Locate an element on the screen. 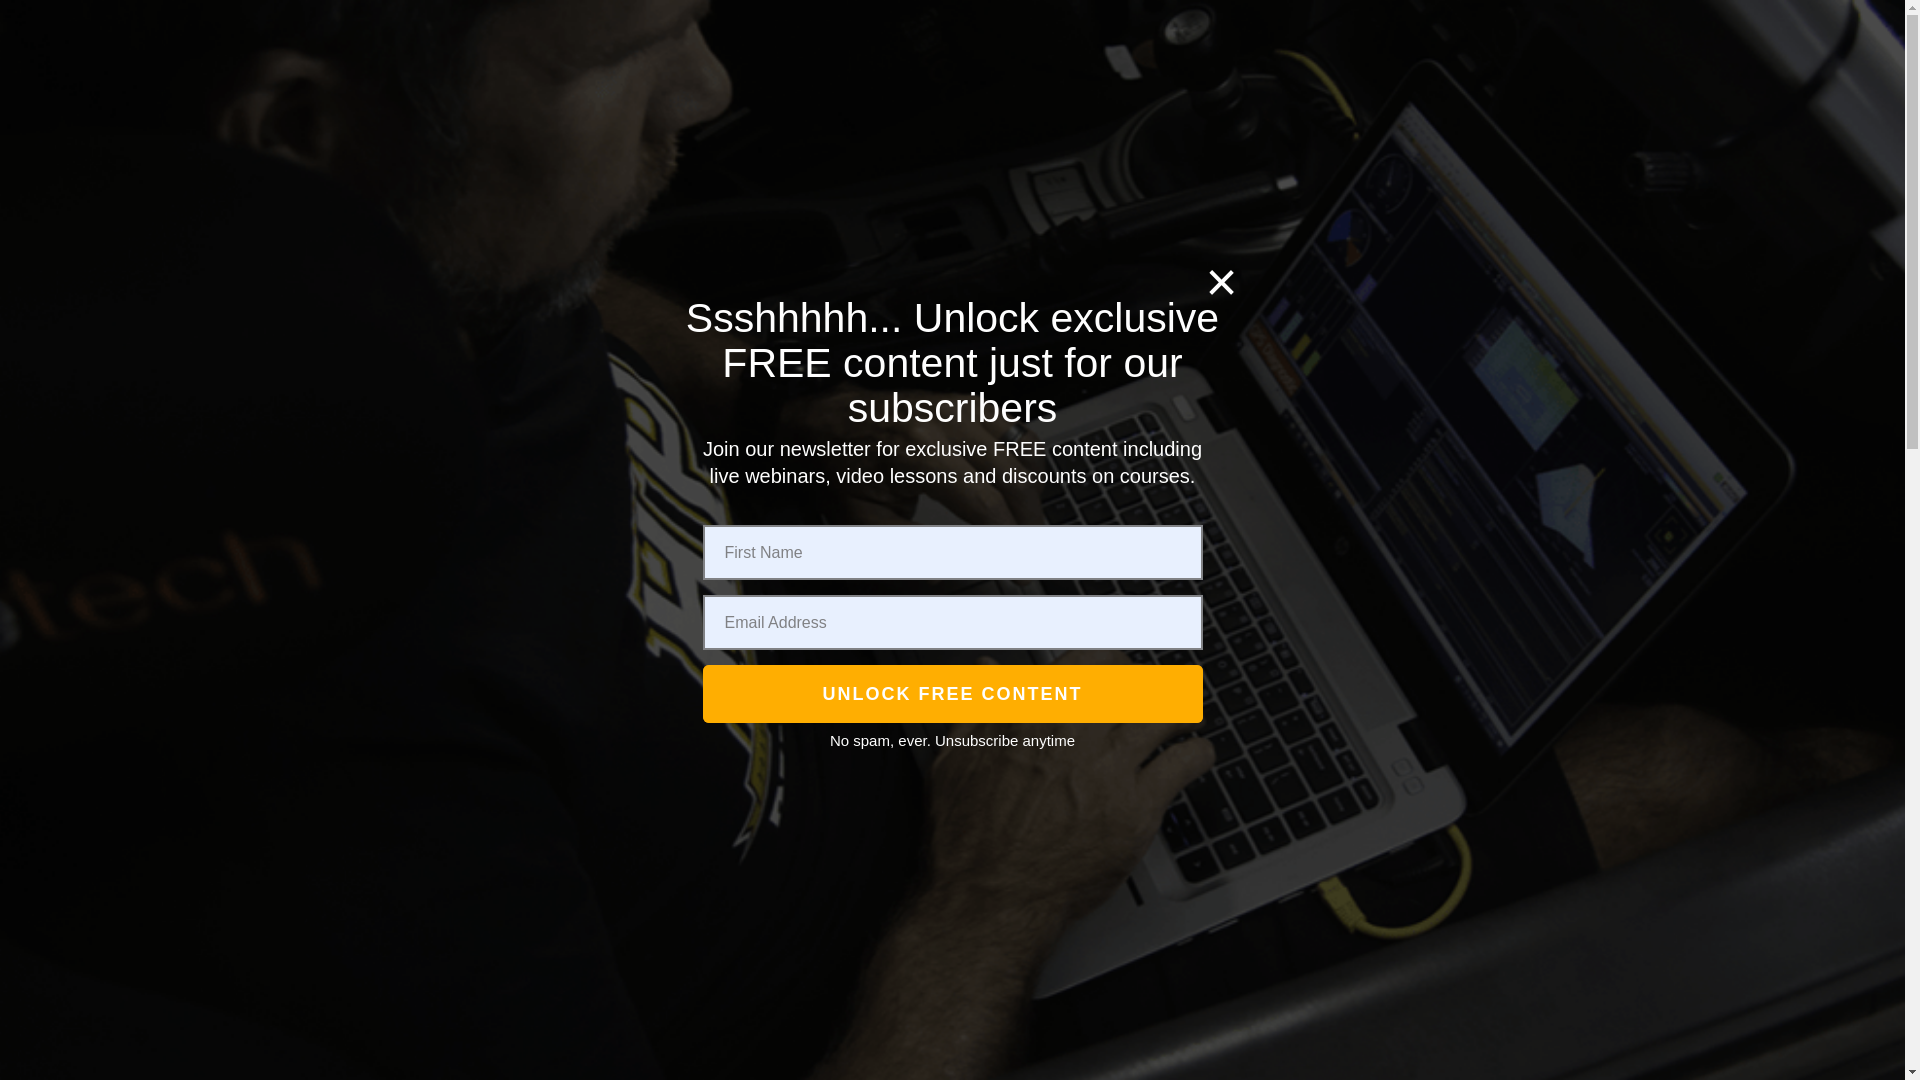 The width and height of the screenshot is (1920, 1080). Click here to view dswervin is located at coordinates (468, 876).